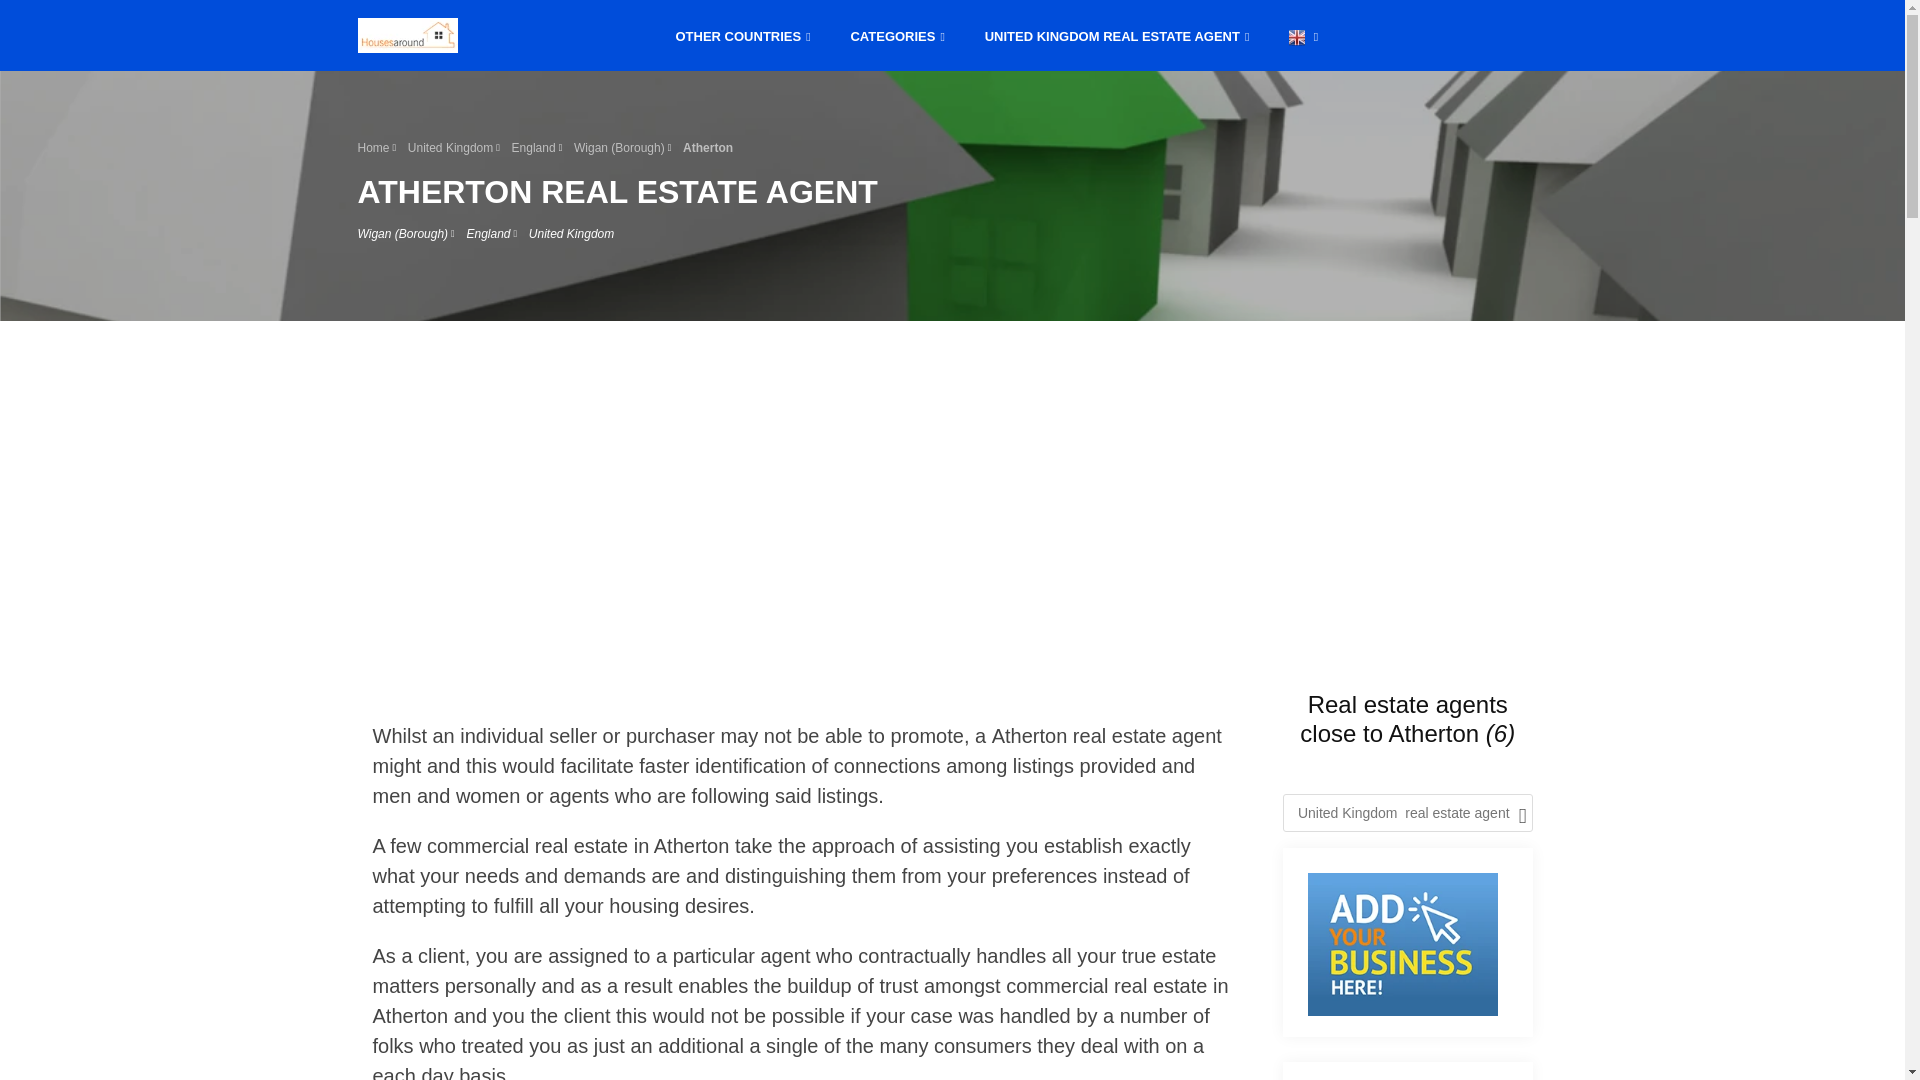 This screenshot has width=1920, height=1080. I want to click on UNITED KINGDOM REAL ESTATE AGENT, so click(1117, 34).